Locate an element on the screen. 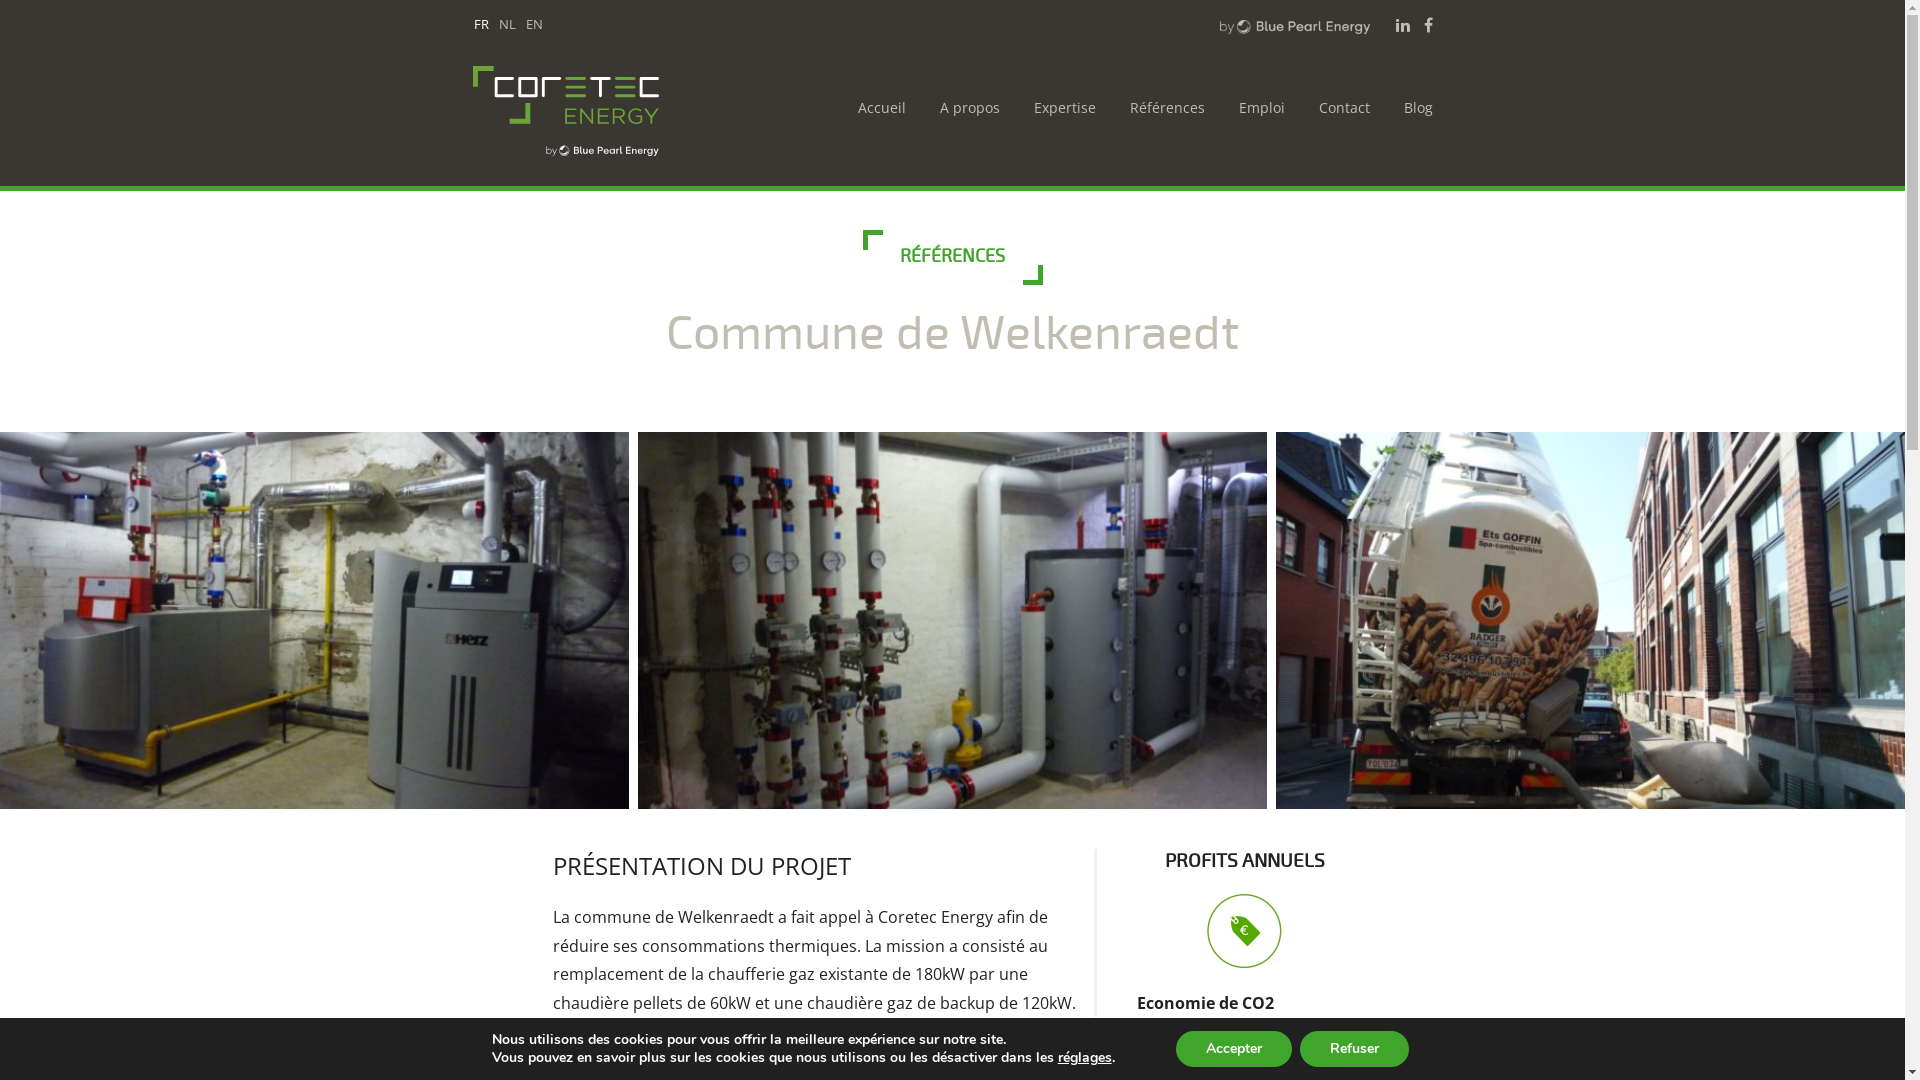 This screenshot has width=1920, height=1080. EN is located at coordinates (534, 24).